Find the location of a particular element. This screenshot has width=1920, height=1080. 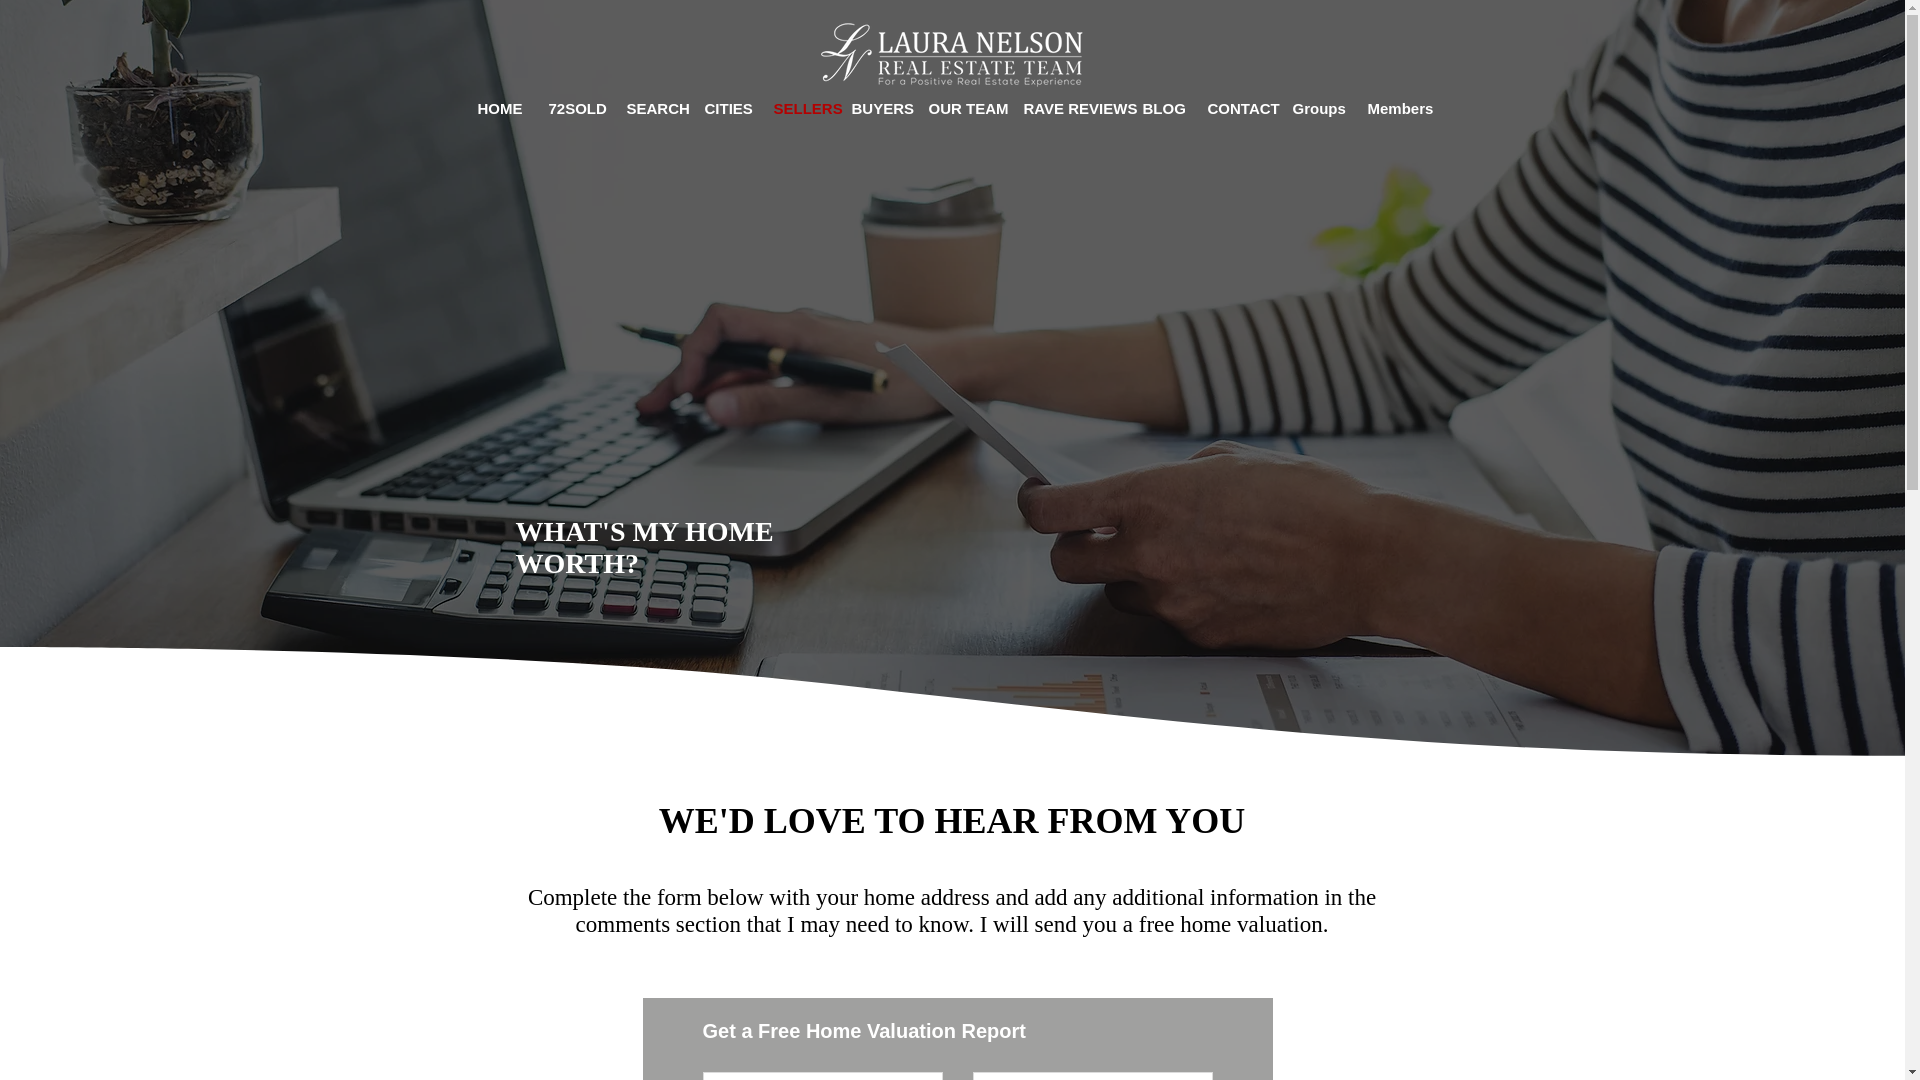

BLOG is located at coordinates (1160, 108).